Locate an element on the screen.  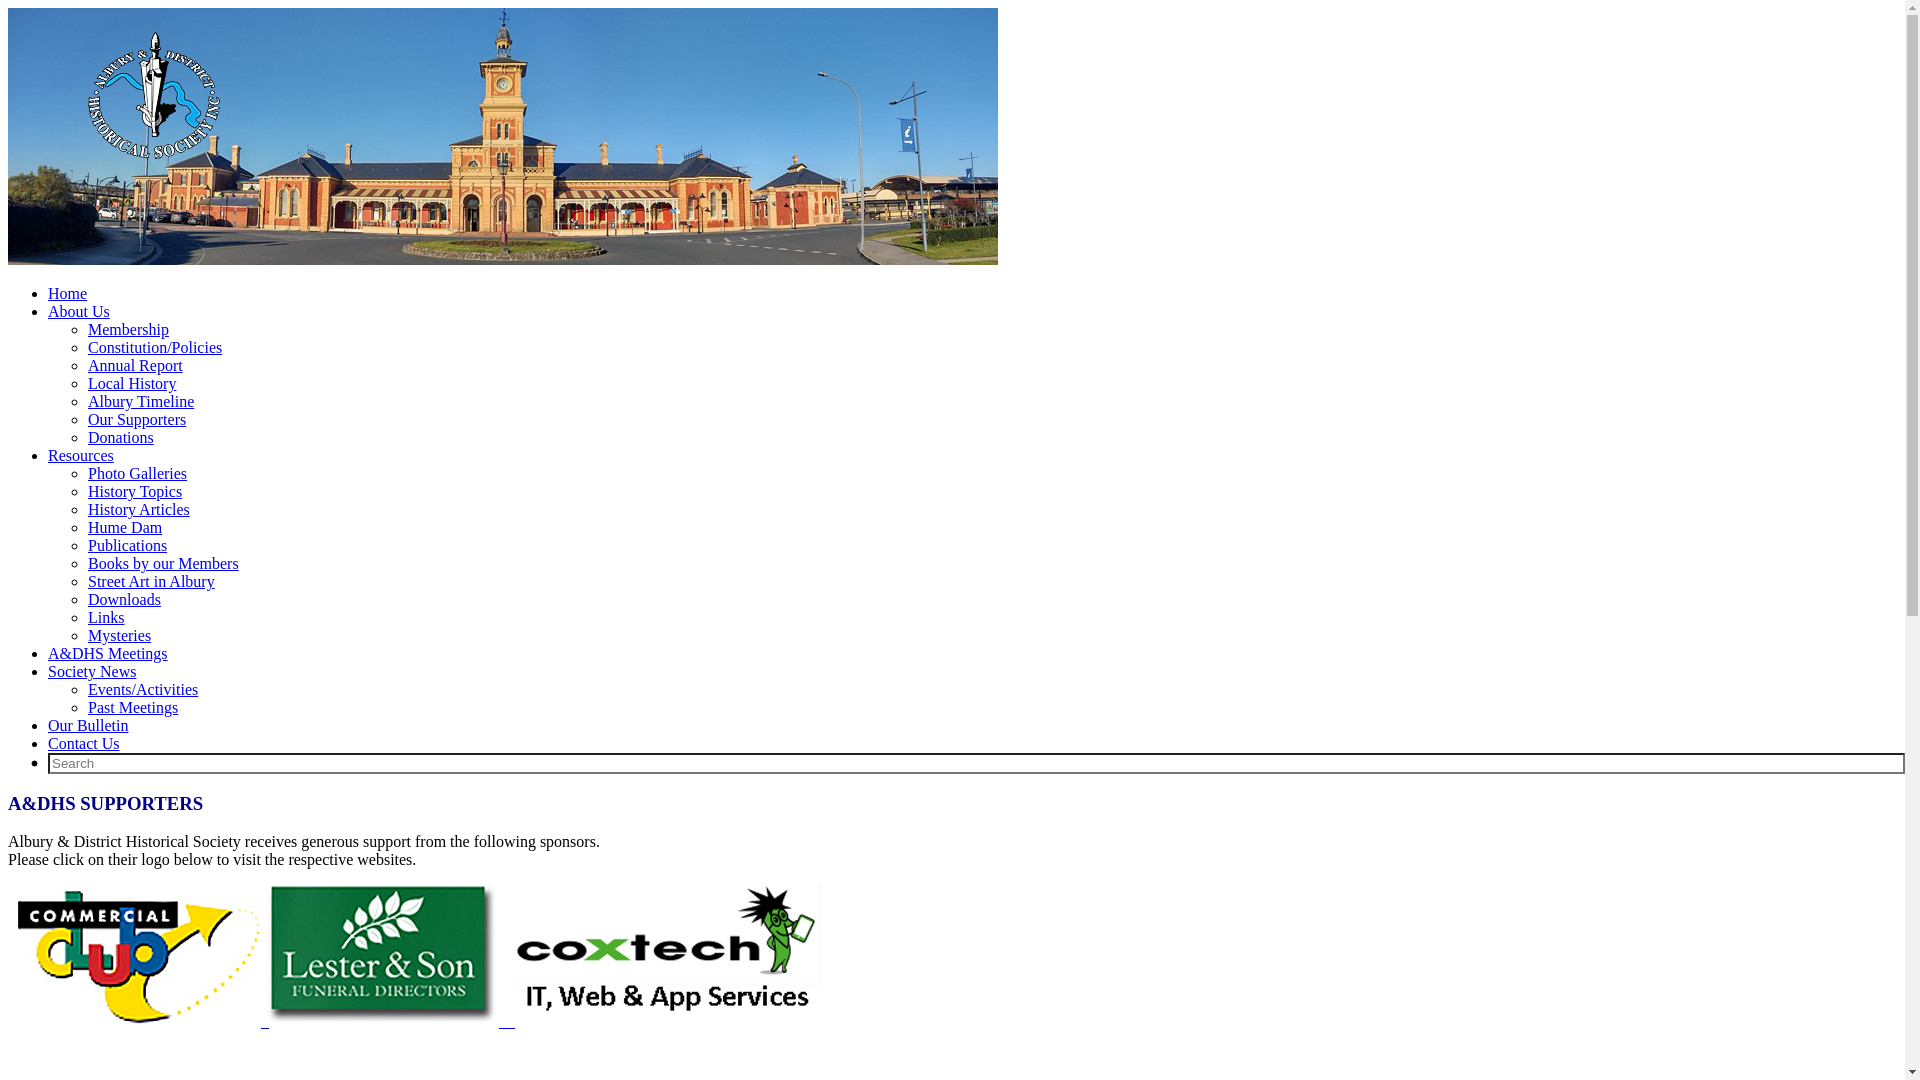
Events/Activities is located at coordinates (143, 690).